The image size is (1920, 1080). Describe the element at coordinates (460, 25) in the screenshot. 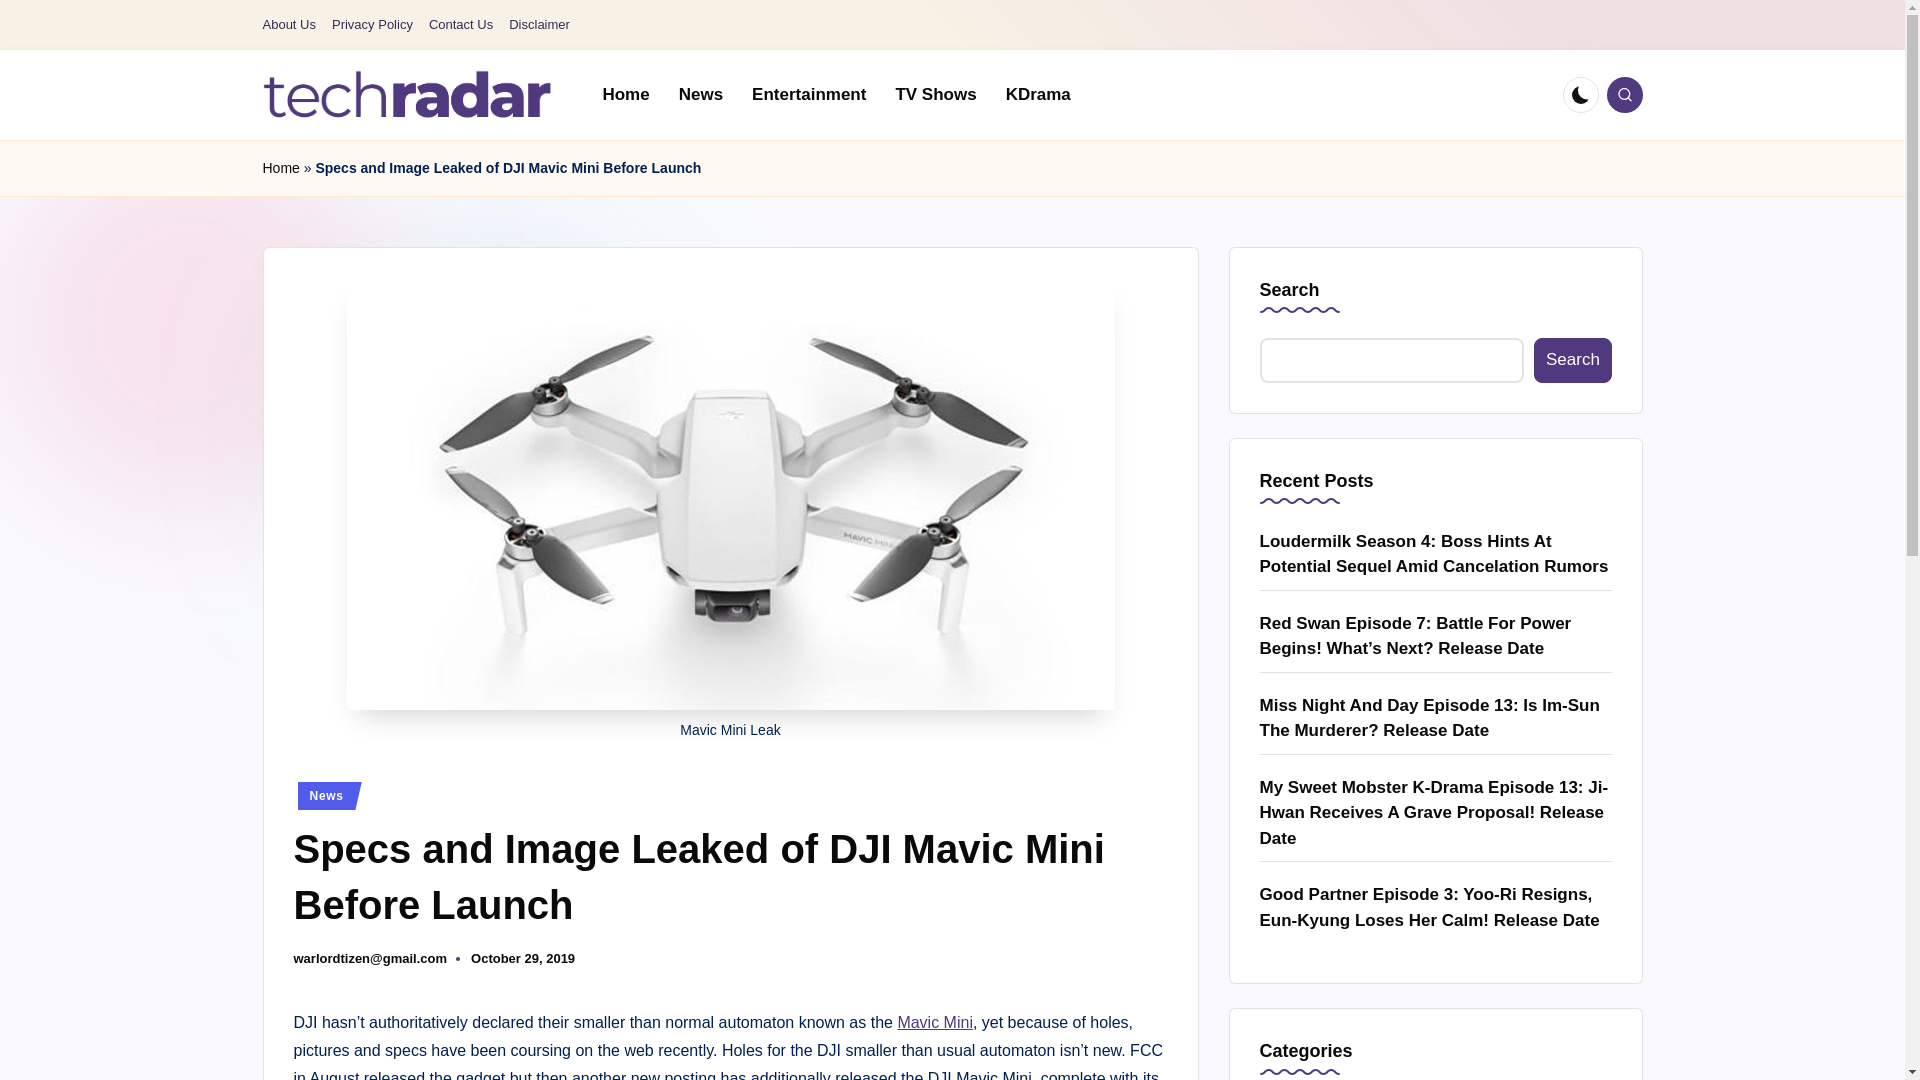

I see `Contact Us` at that location.